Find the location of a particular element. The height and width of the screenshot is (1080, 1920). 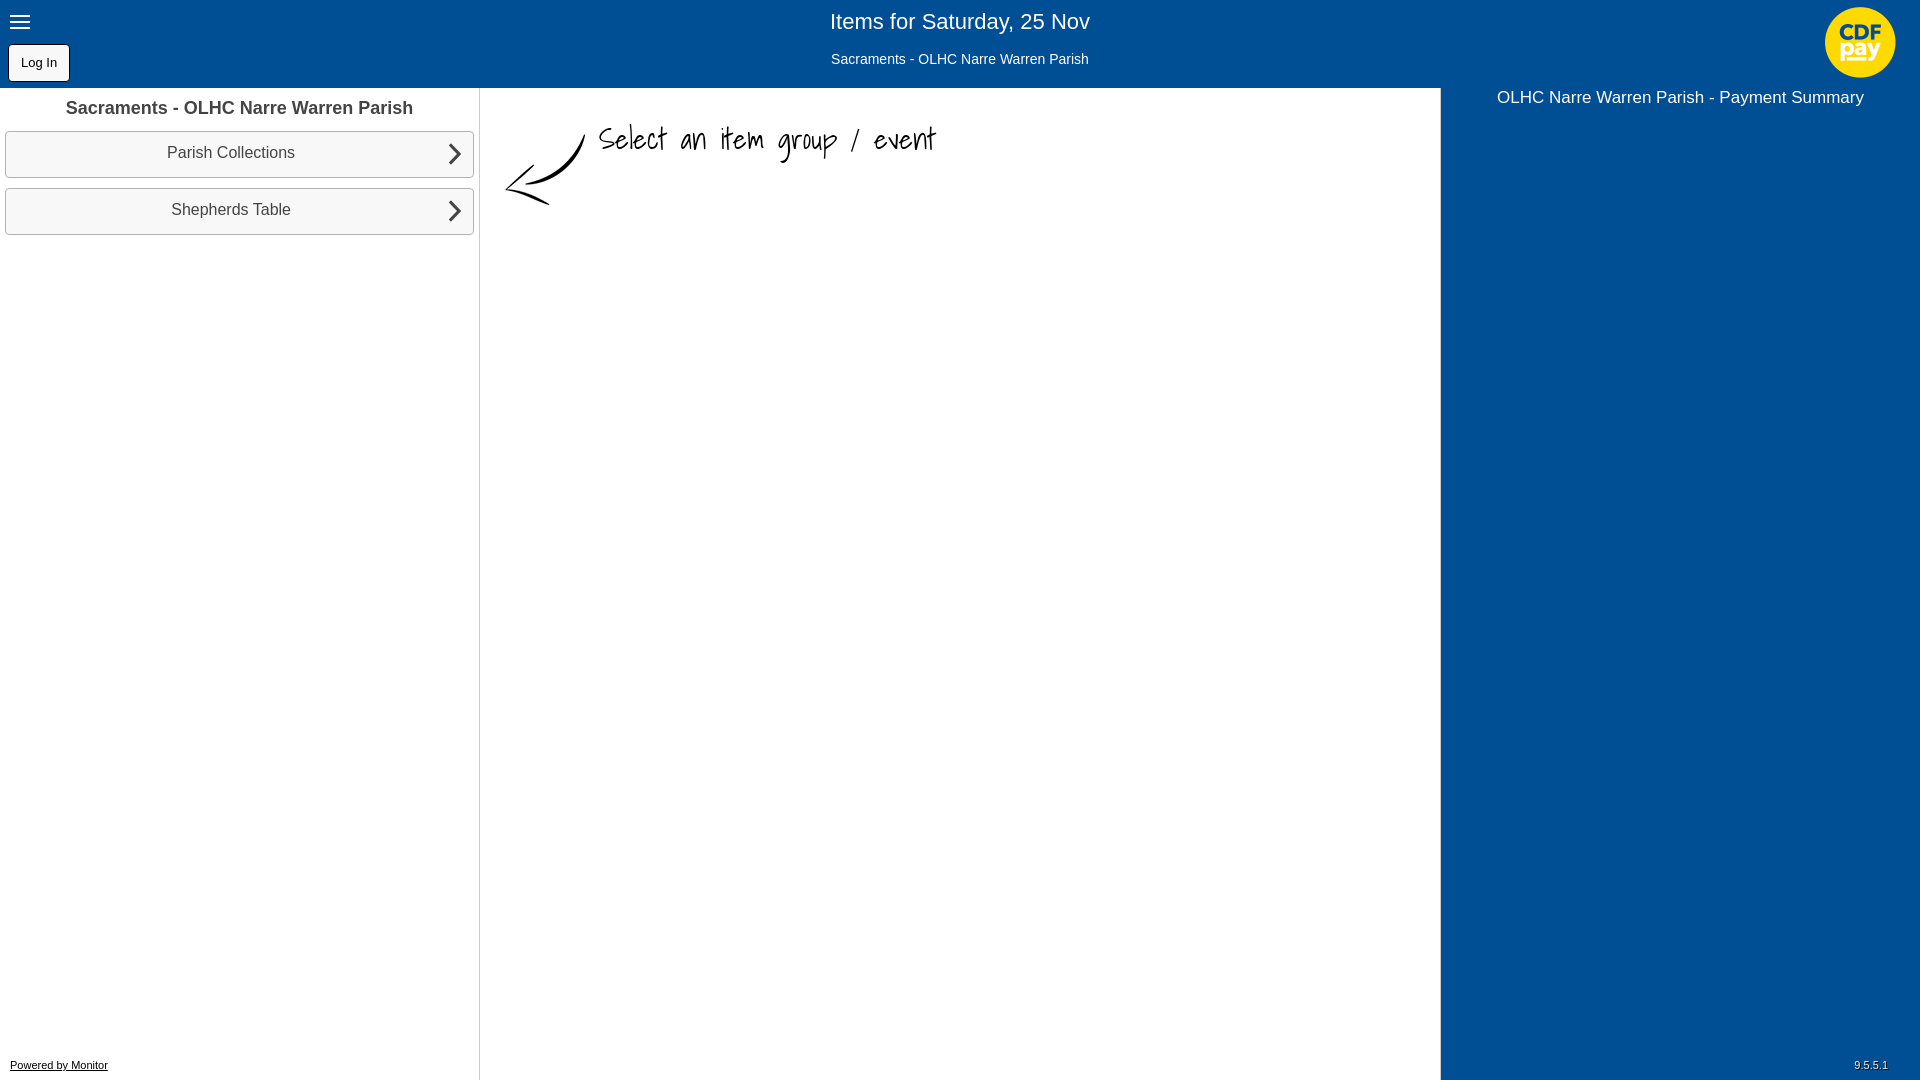

Log In is located at coordinates (39, 63).